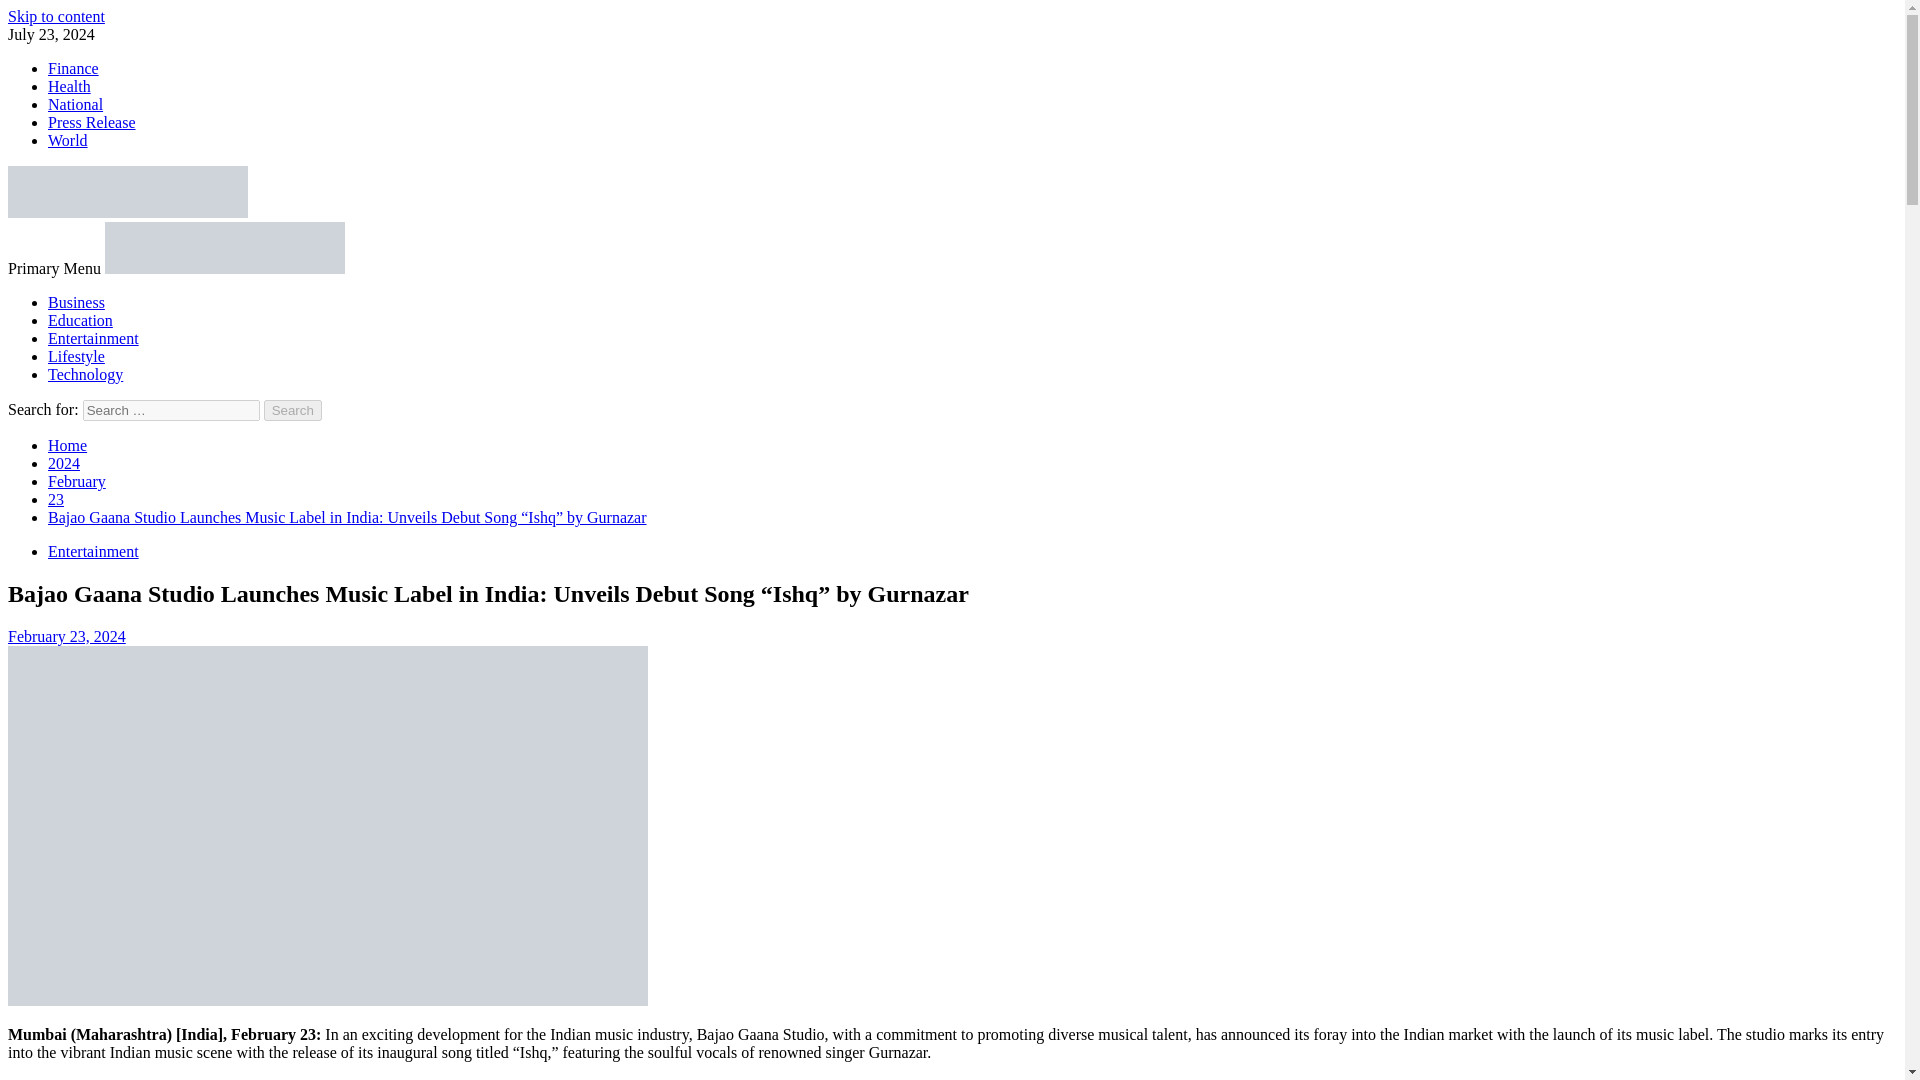 The height and width of the screenshot is (1080, 1920). I want to click on Health, so click(69, 86).